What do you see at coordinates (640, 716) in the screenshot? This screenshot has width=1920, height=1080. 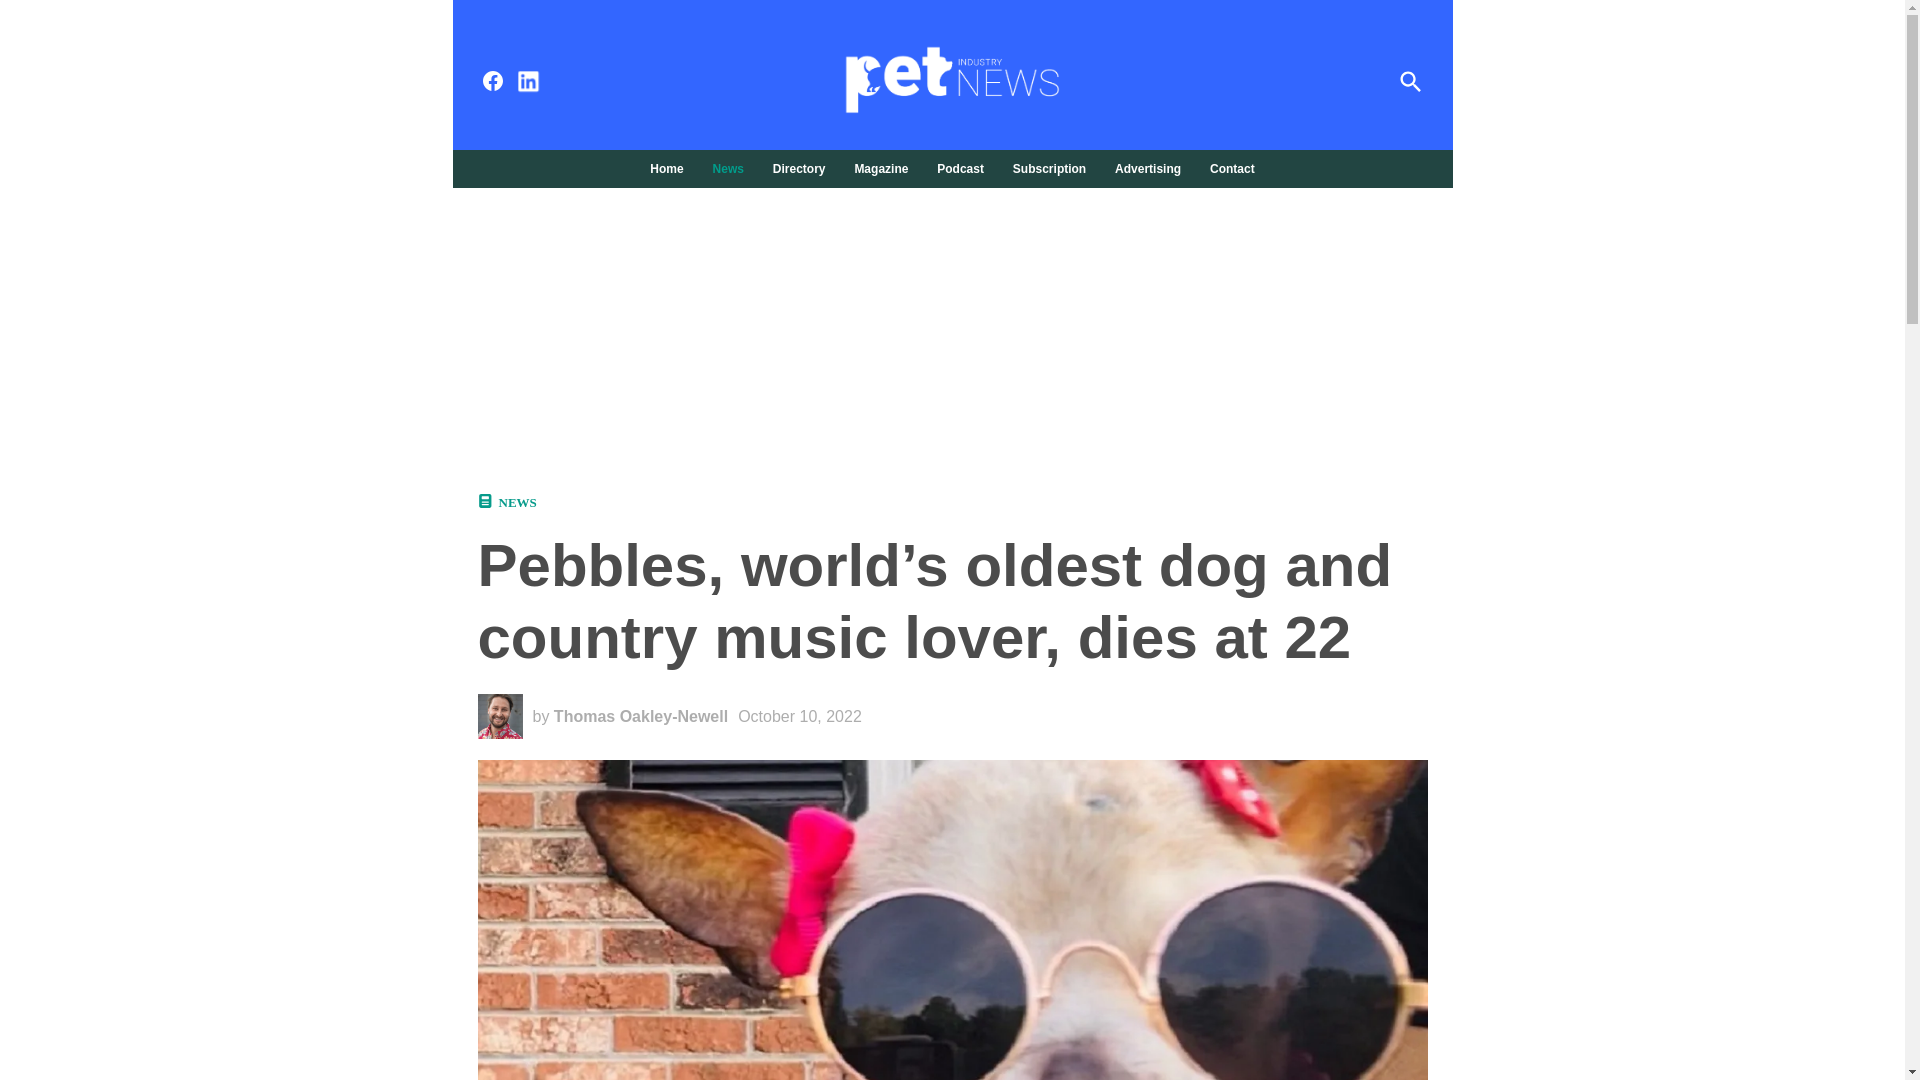 I see `Thomas Oakley-Newell` at bounding box center [640, 716].